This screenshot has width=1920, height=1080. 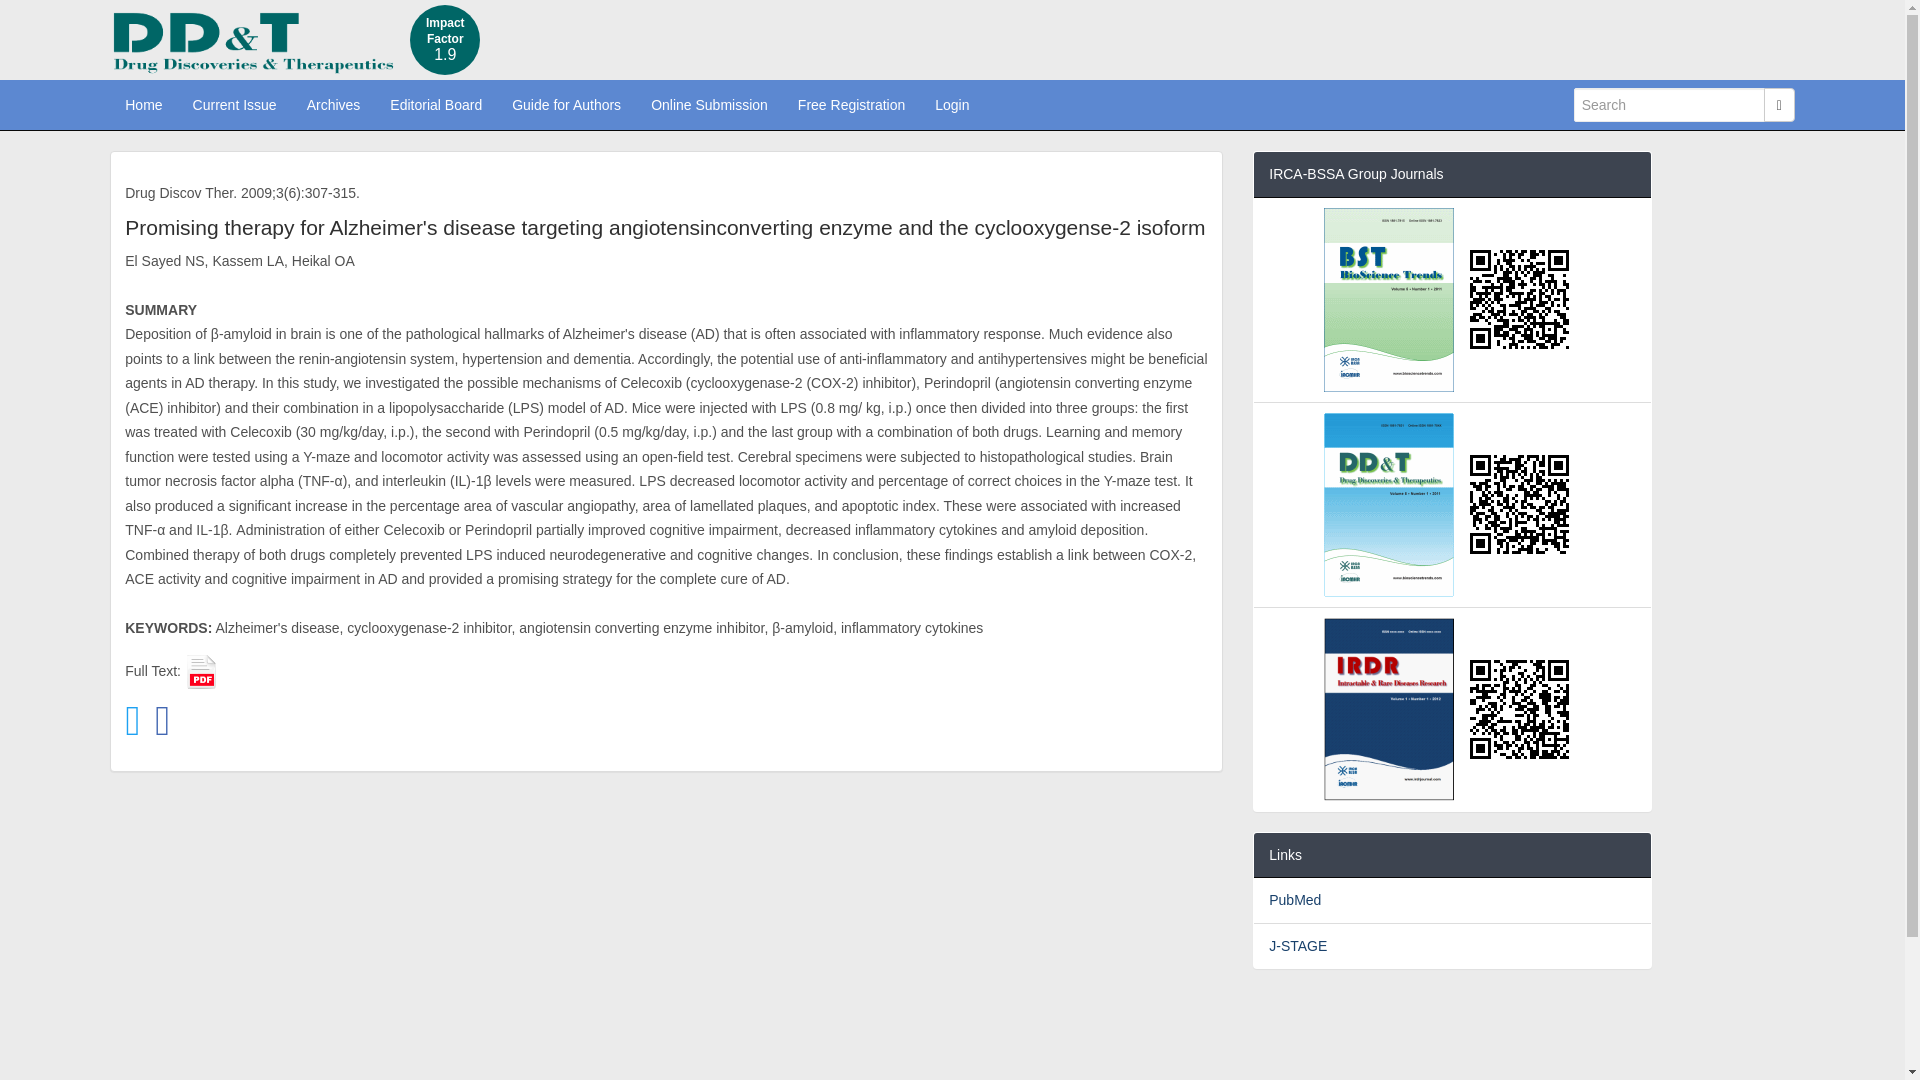 I want to click on Archives, so click(x=334, y=104).